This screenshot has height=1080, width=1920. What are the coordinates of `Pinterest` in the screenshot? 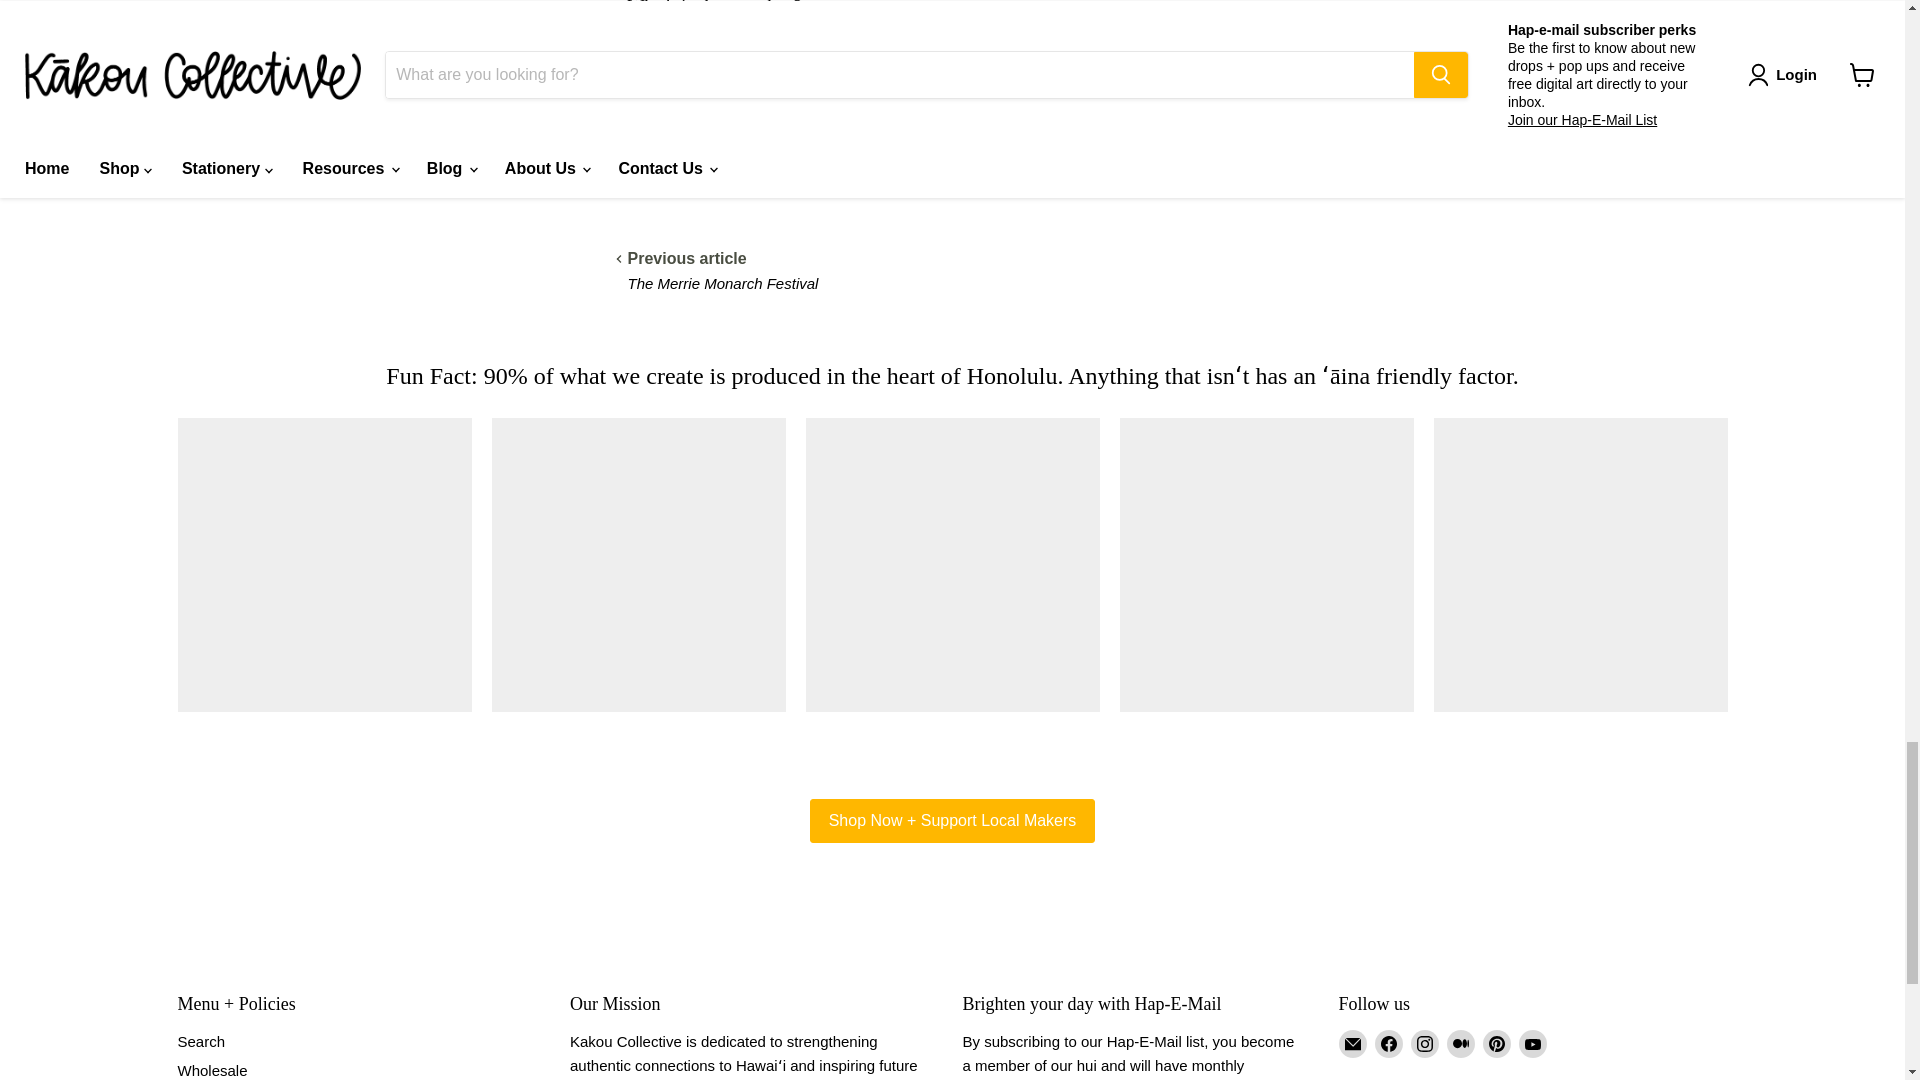 It's located at (1496, 1044).